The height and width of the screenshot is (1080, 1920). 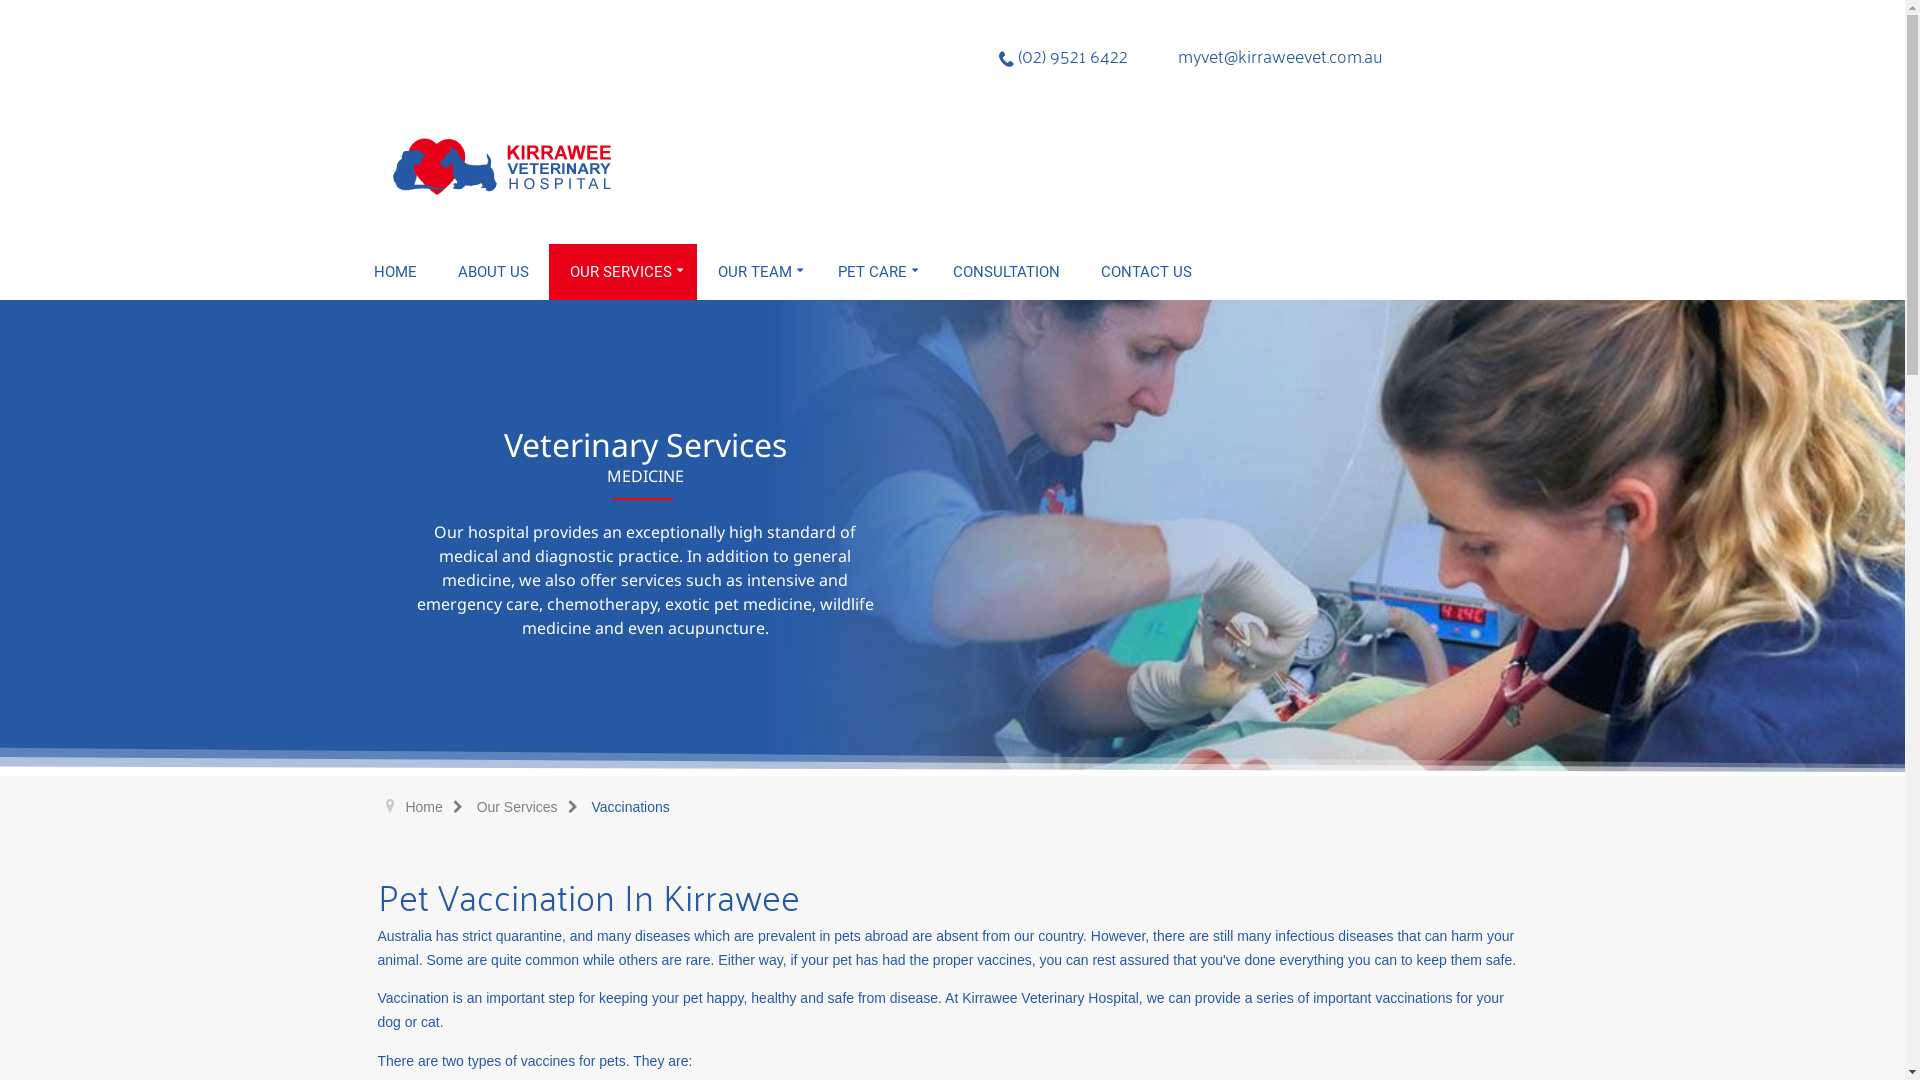 I want to click on CONTACT US, so click(x=1146, y=272).